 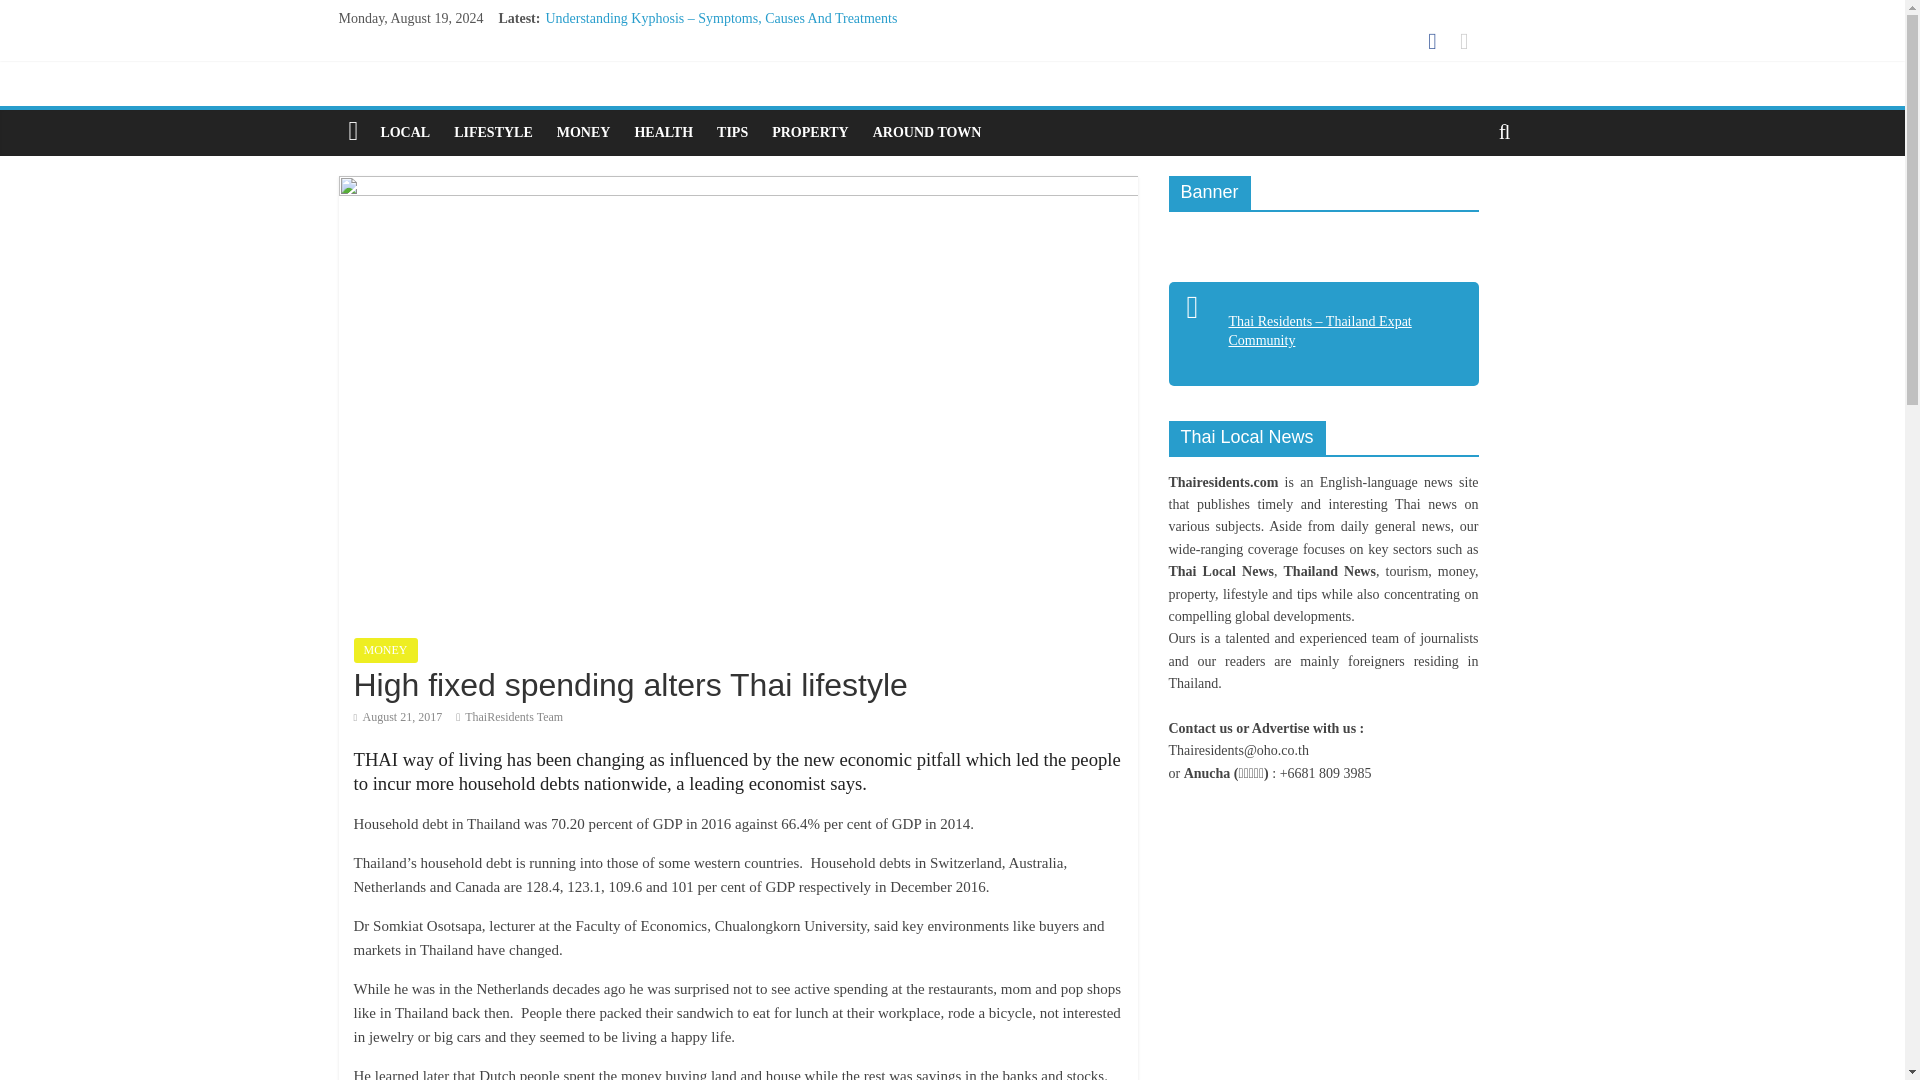 What do you see at coordinates (732, 132) in the screenshot?
I see `TIPS` at bounding box center [732, 132].